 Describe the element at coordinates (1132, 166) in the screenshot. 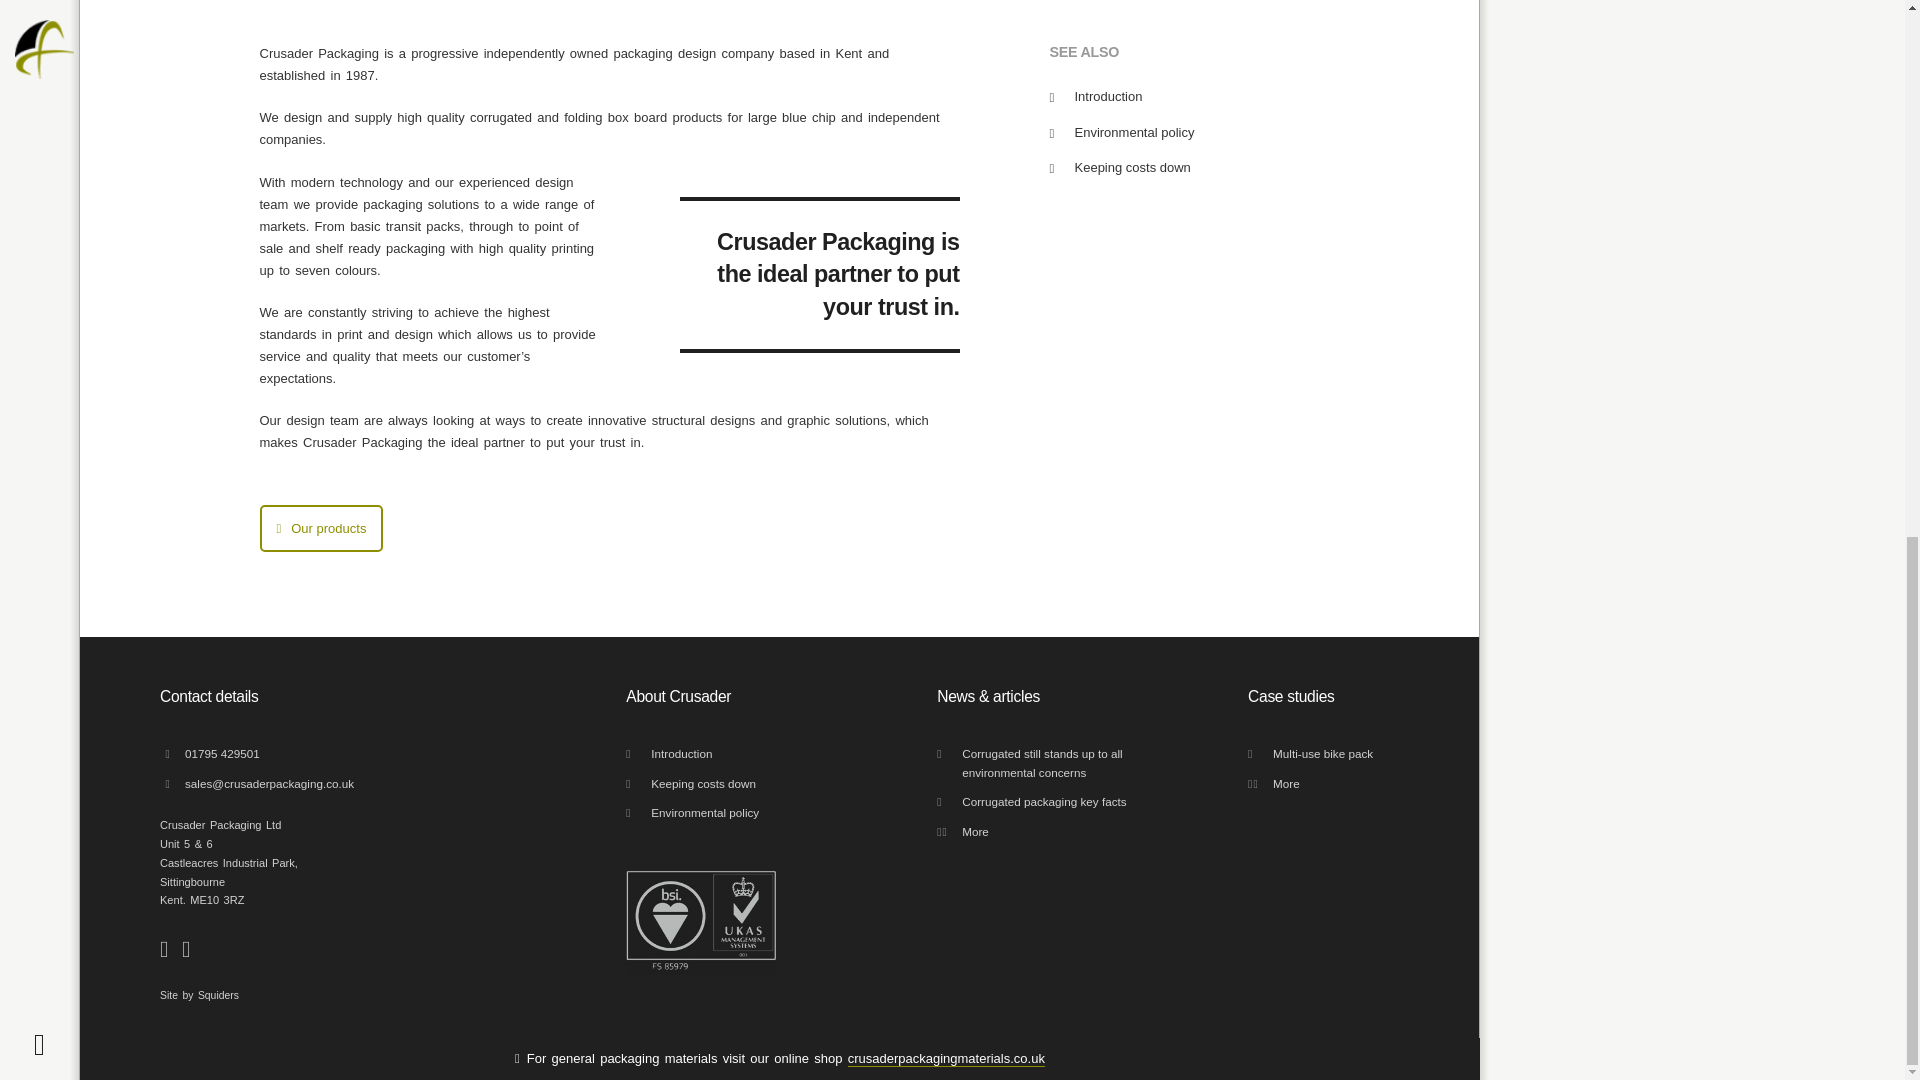

I see `Keeping costs down` at that location.